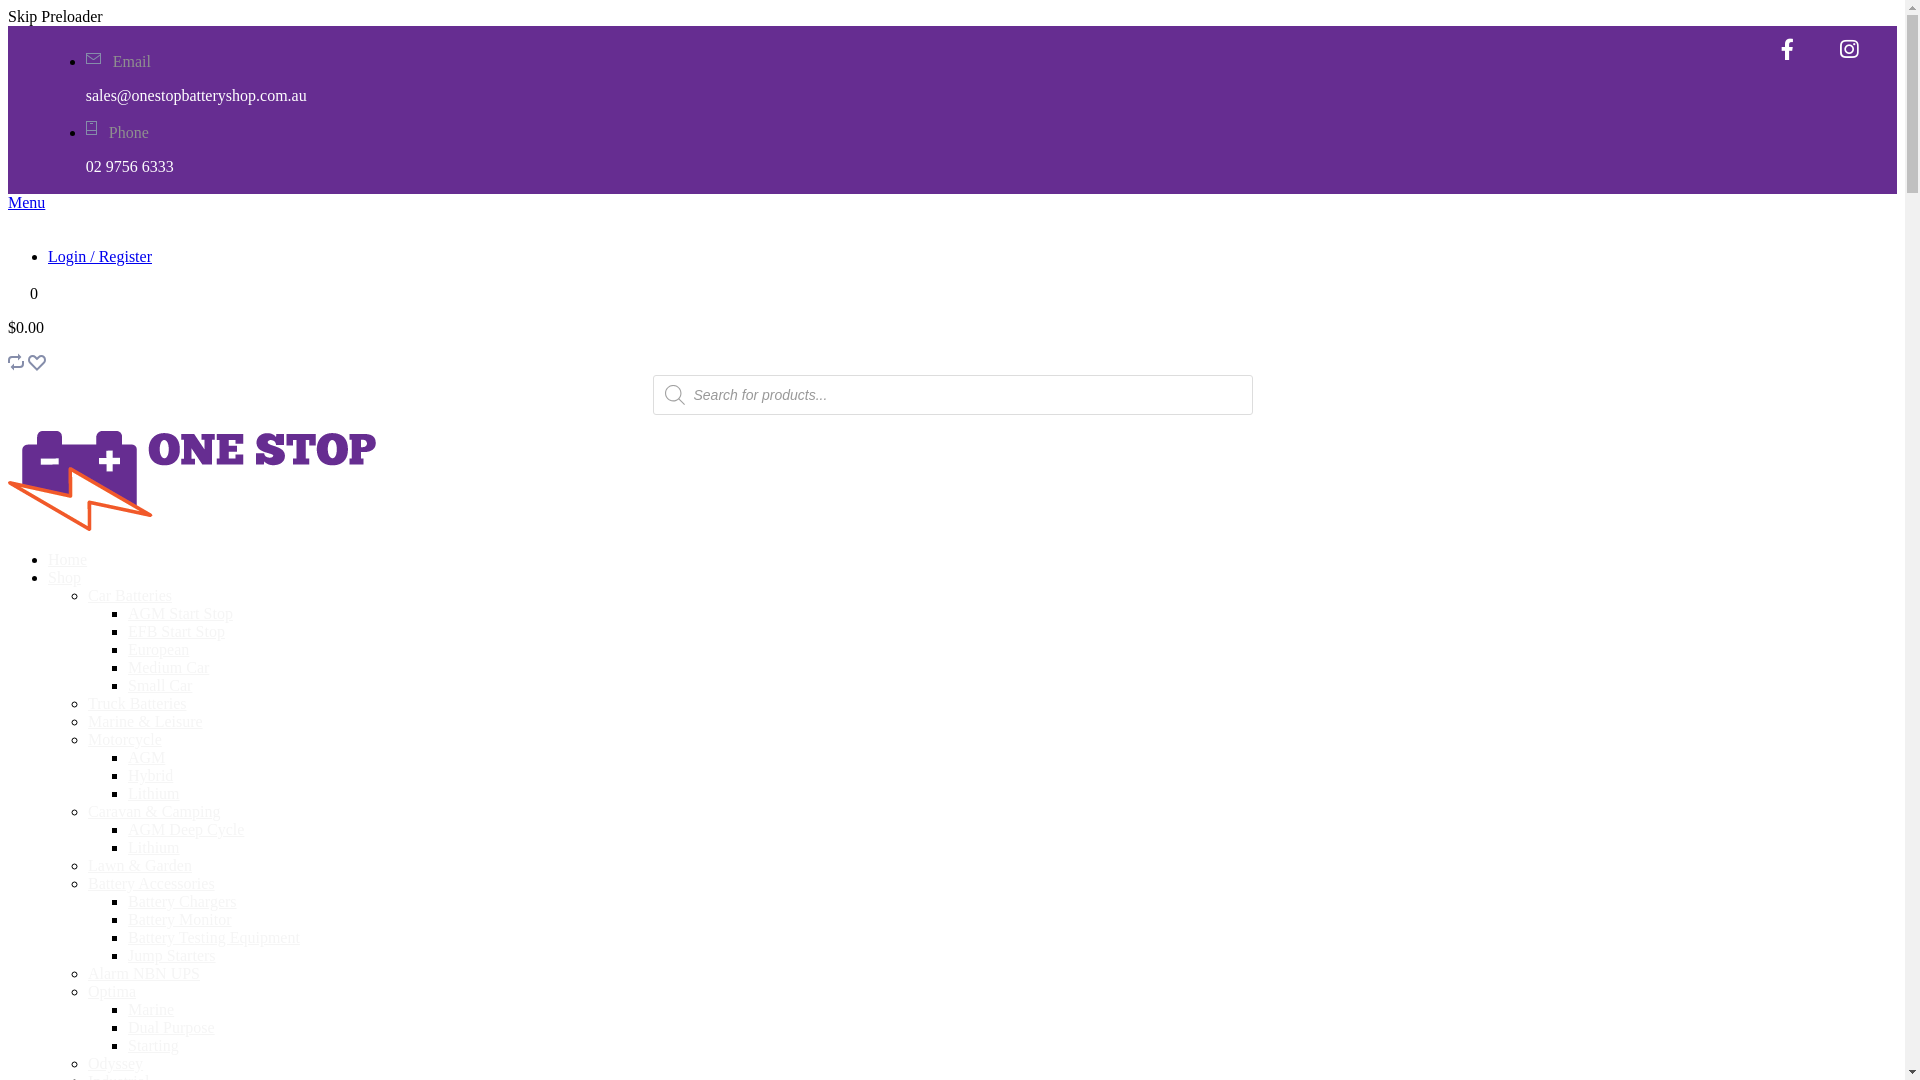  I want to click on Optima, so click(112, 992).